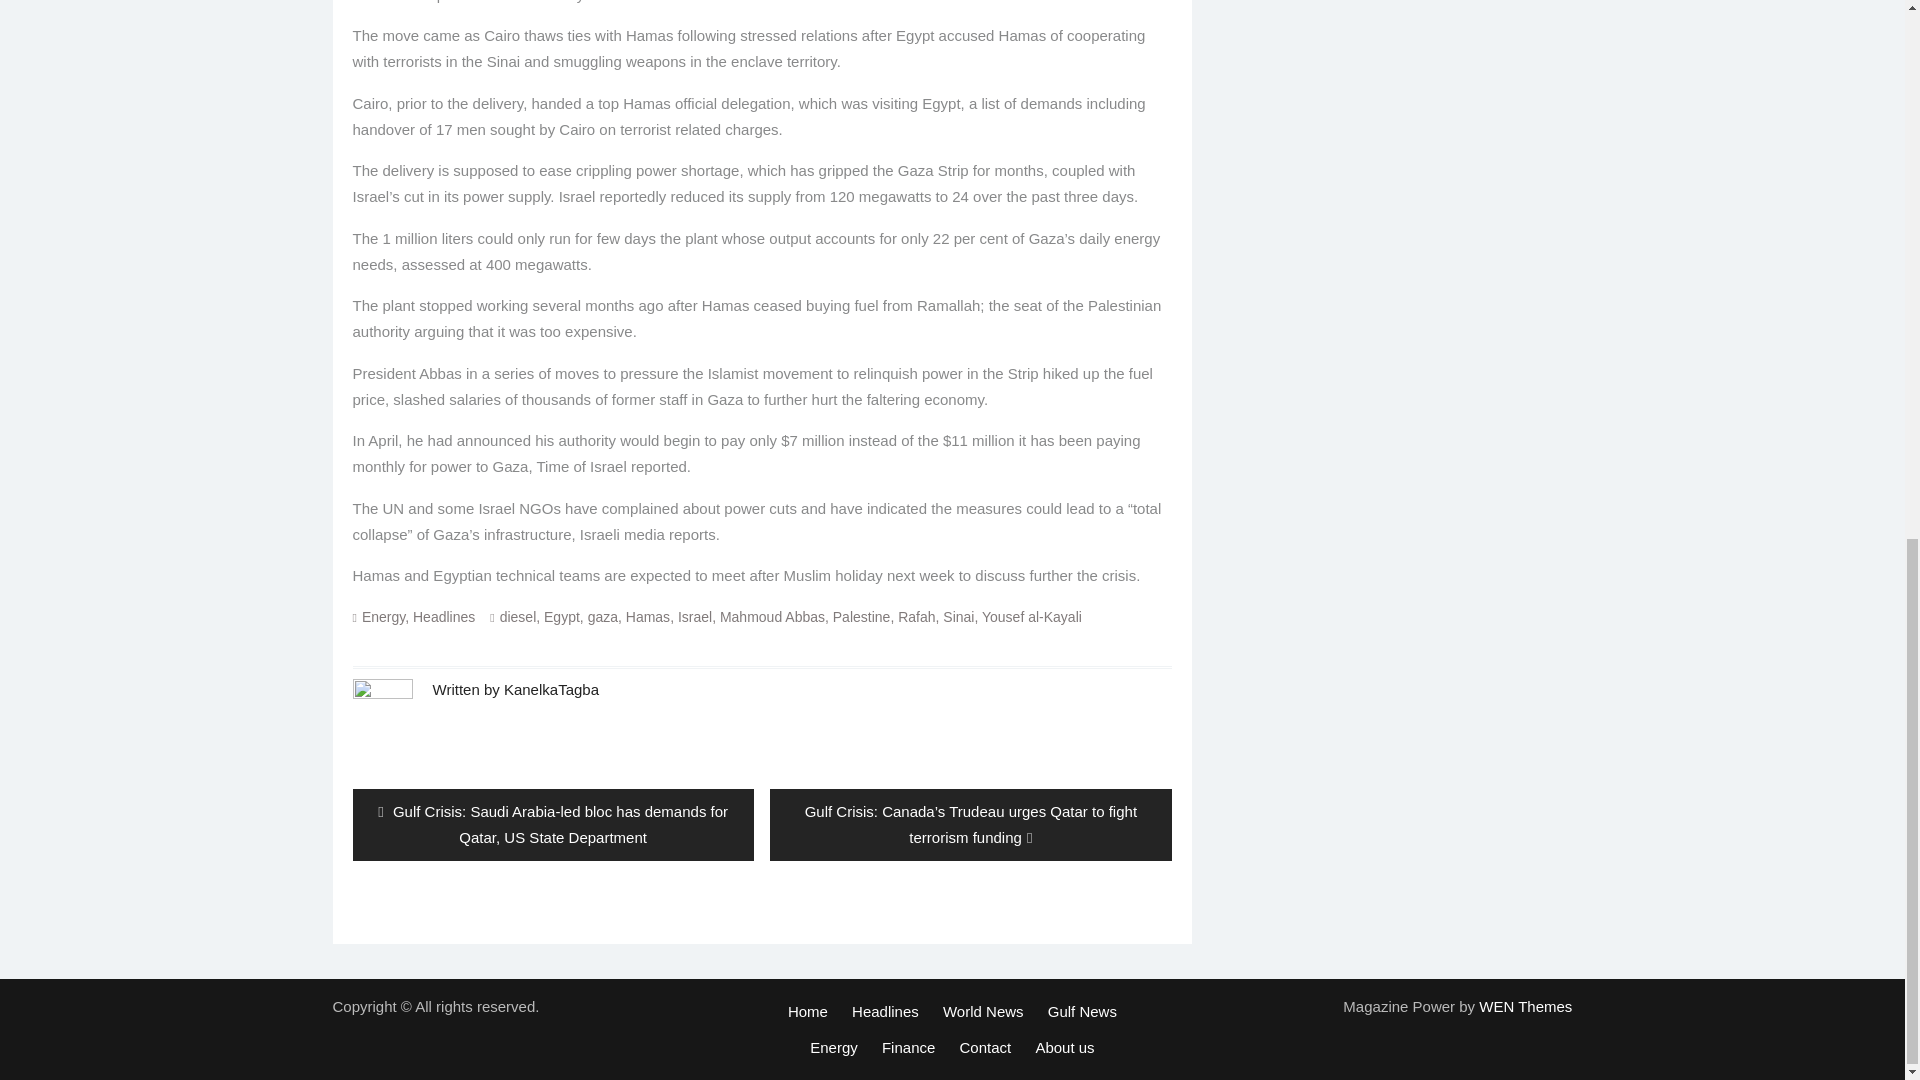  Describe the element at coordinates (916, 617) in the screenshot. I see `Rafah` at that location.